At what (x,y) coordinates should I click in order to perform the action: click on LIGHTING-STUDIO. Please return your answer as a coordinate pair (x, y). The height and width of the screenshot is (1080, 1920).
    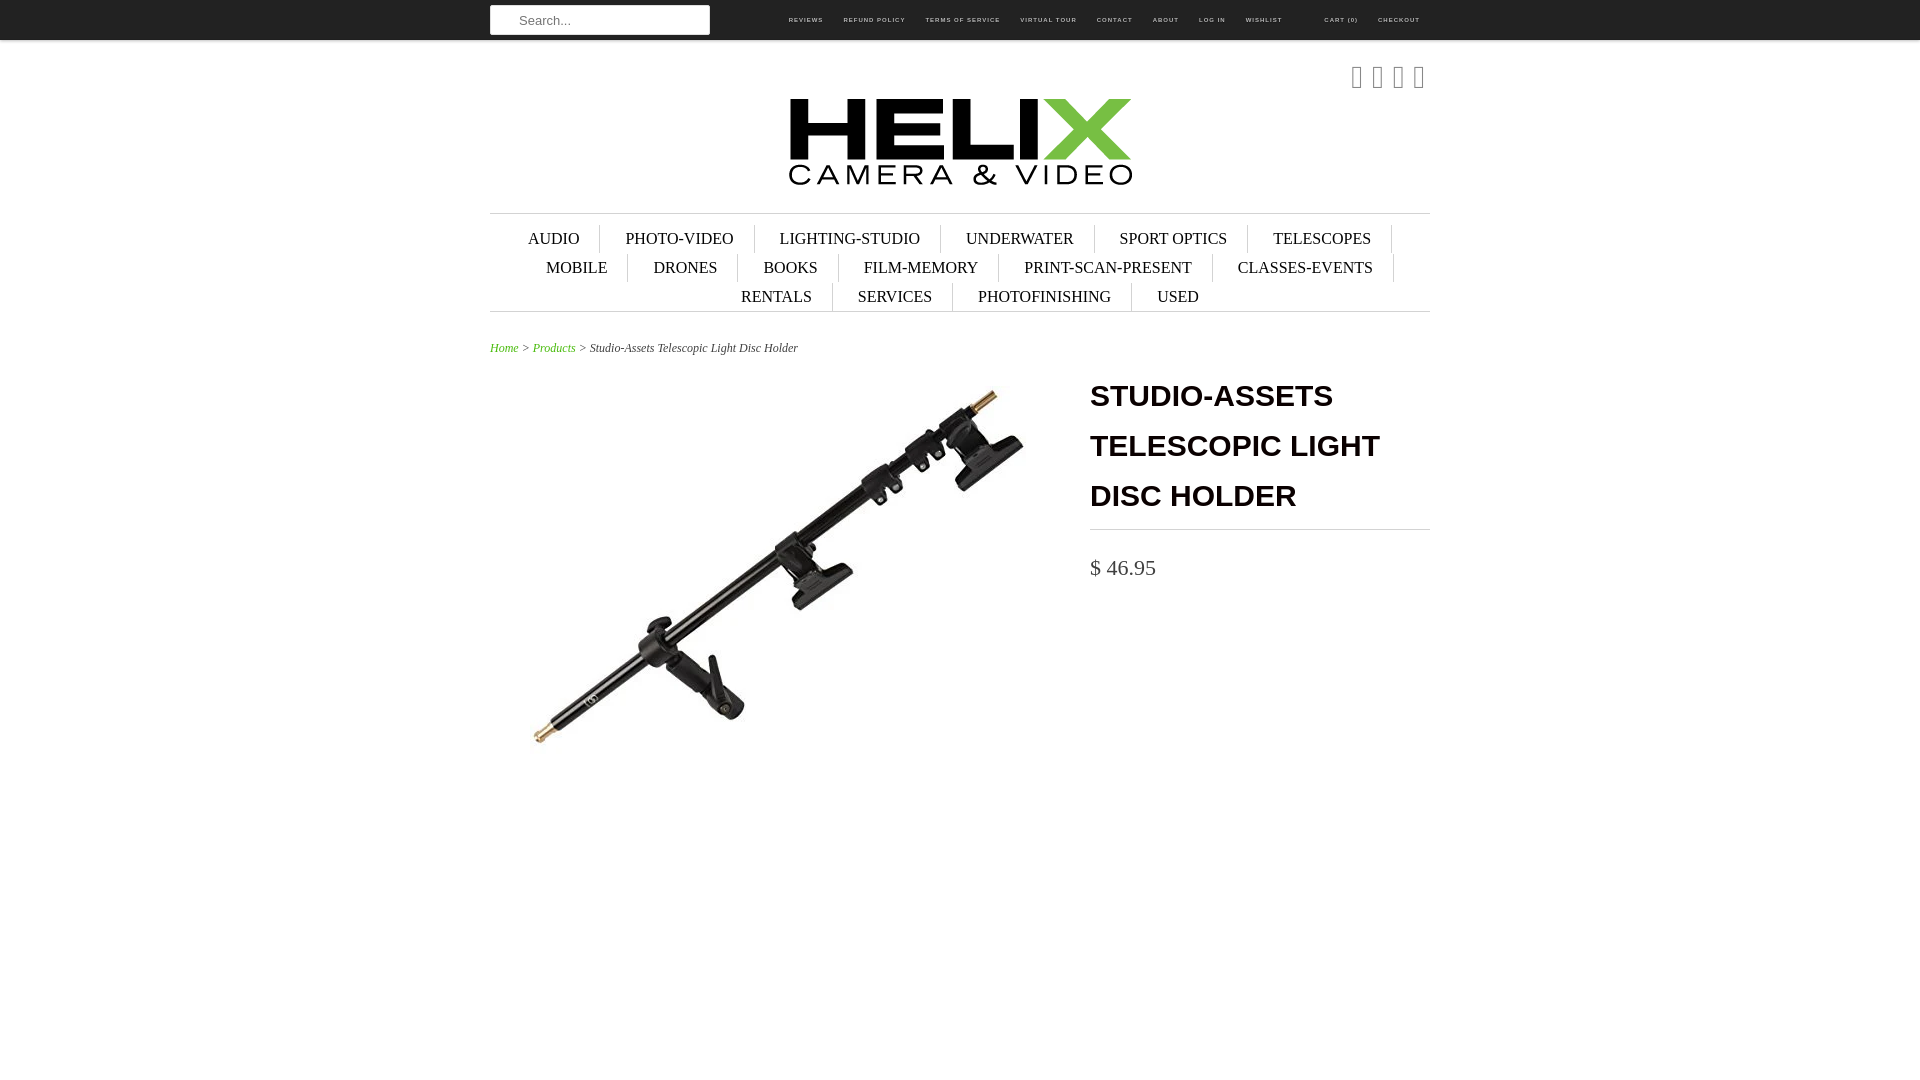
    Looking at the image, I should click on (849, 238).